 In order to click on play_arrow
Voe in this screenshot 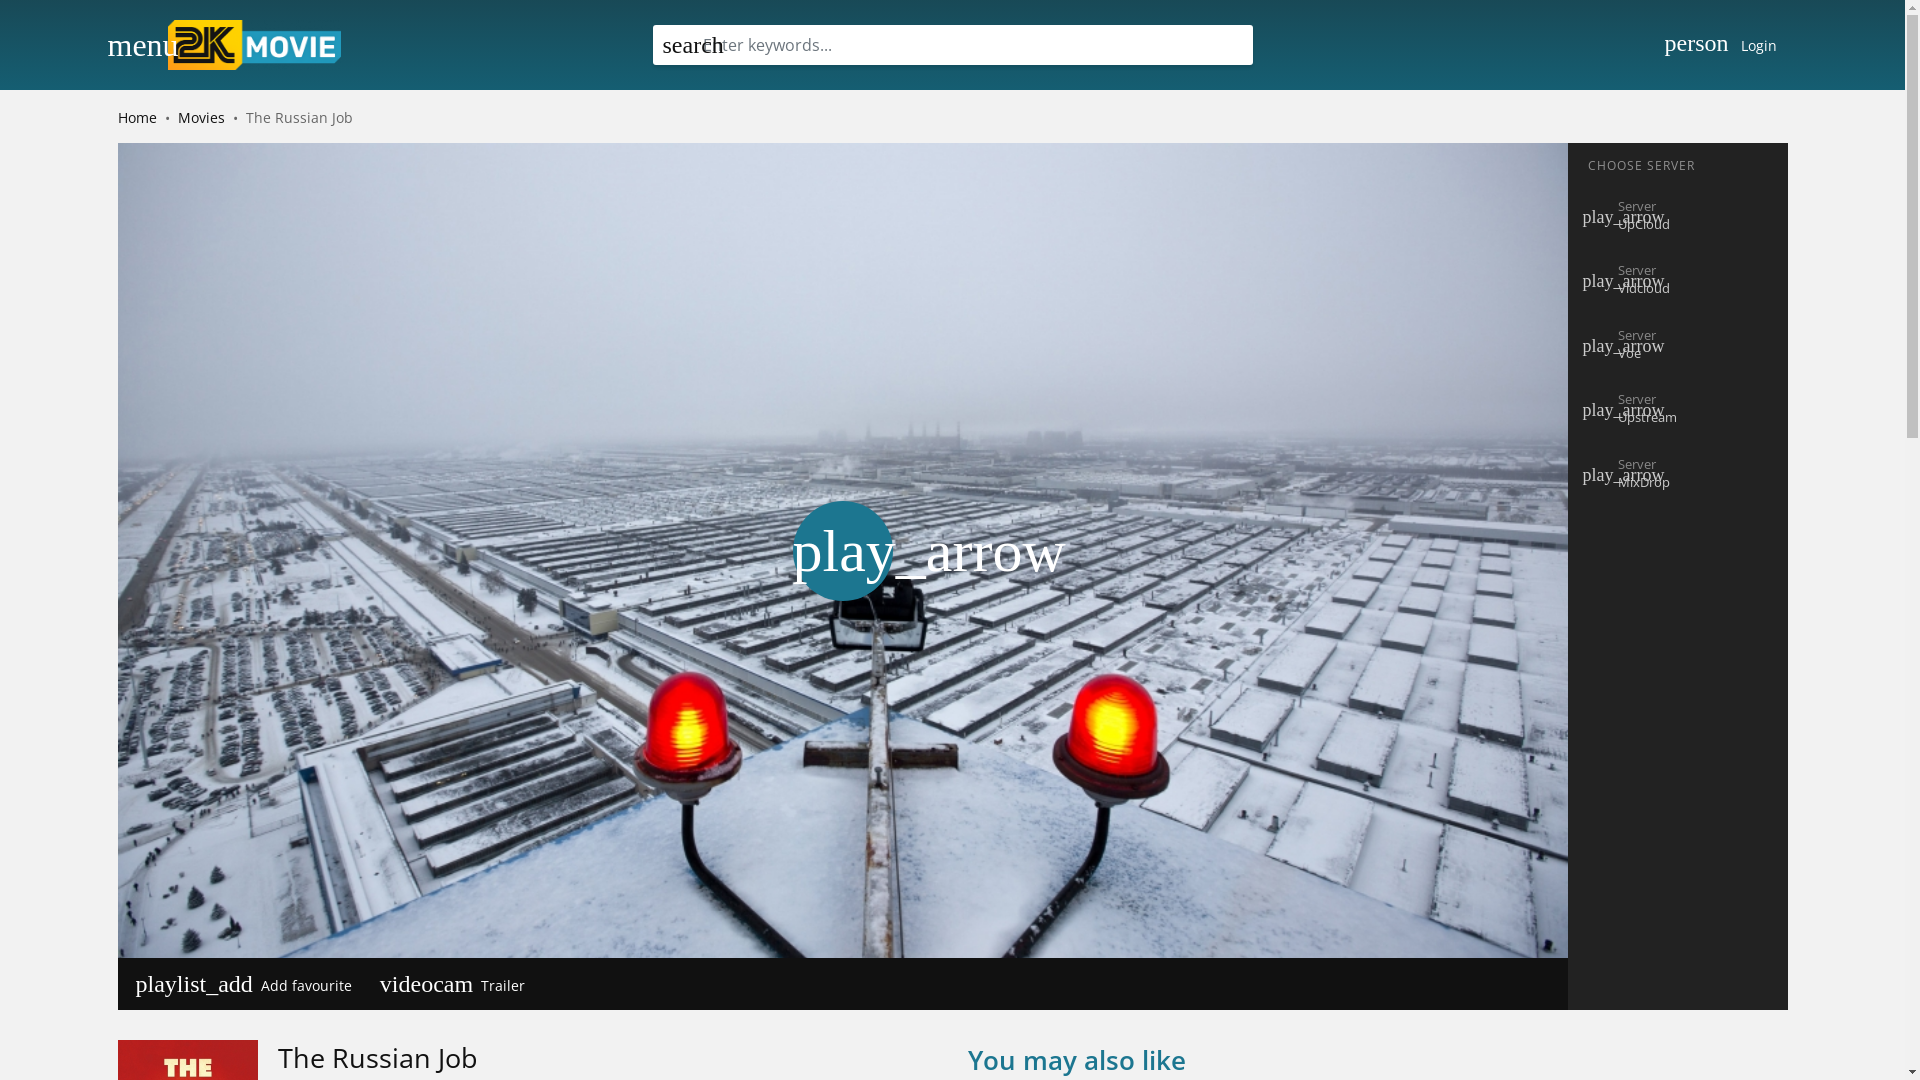, I will do `click(1678, 346)`.